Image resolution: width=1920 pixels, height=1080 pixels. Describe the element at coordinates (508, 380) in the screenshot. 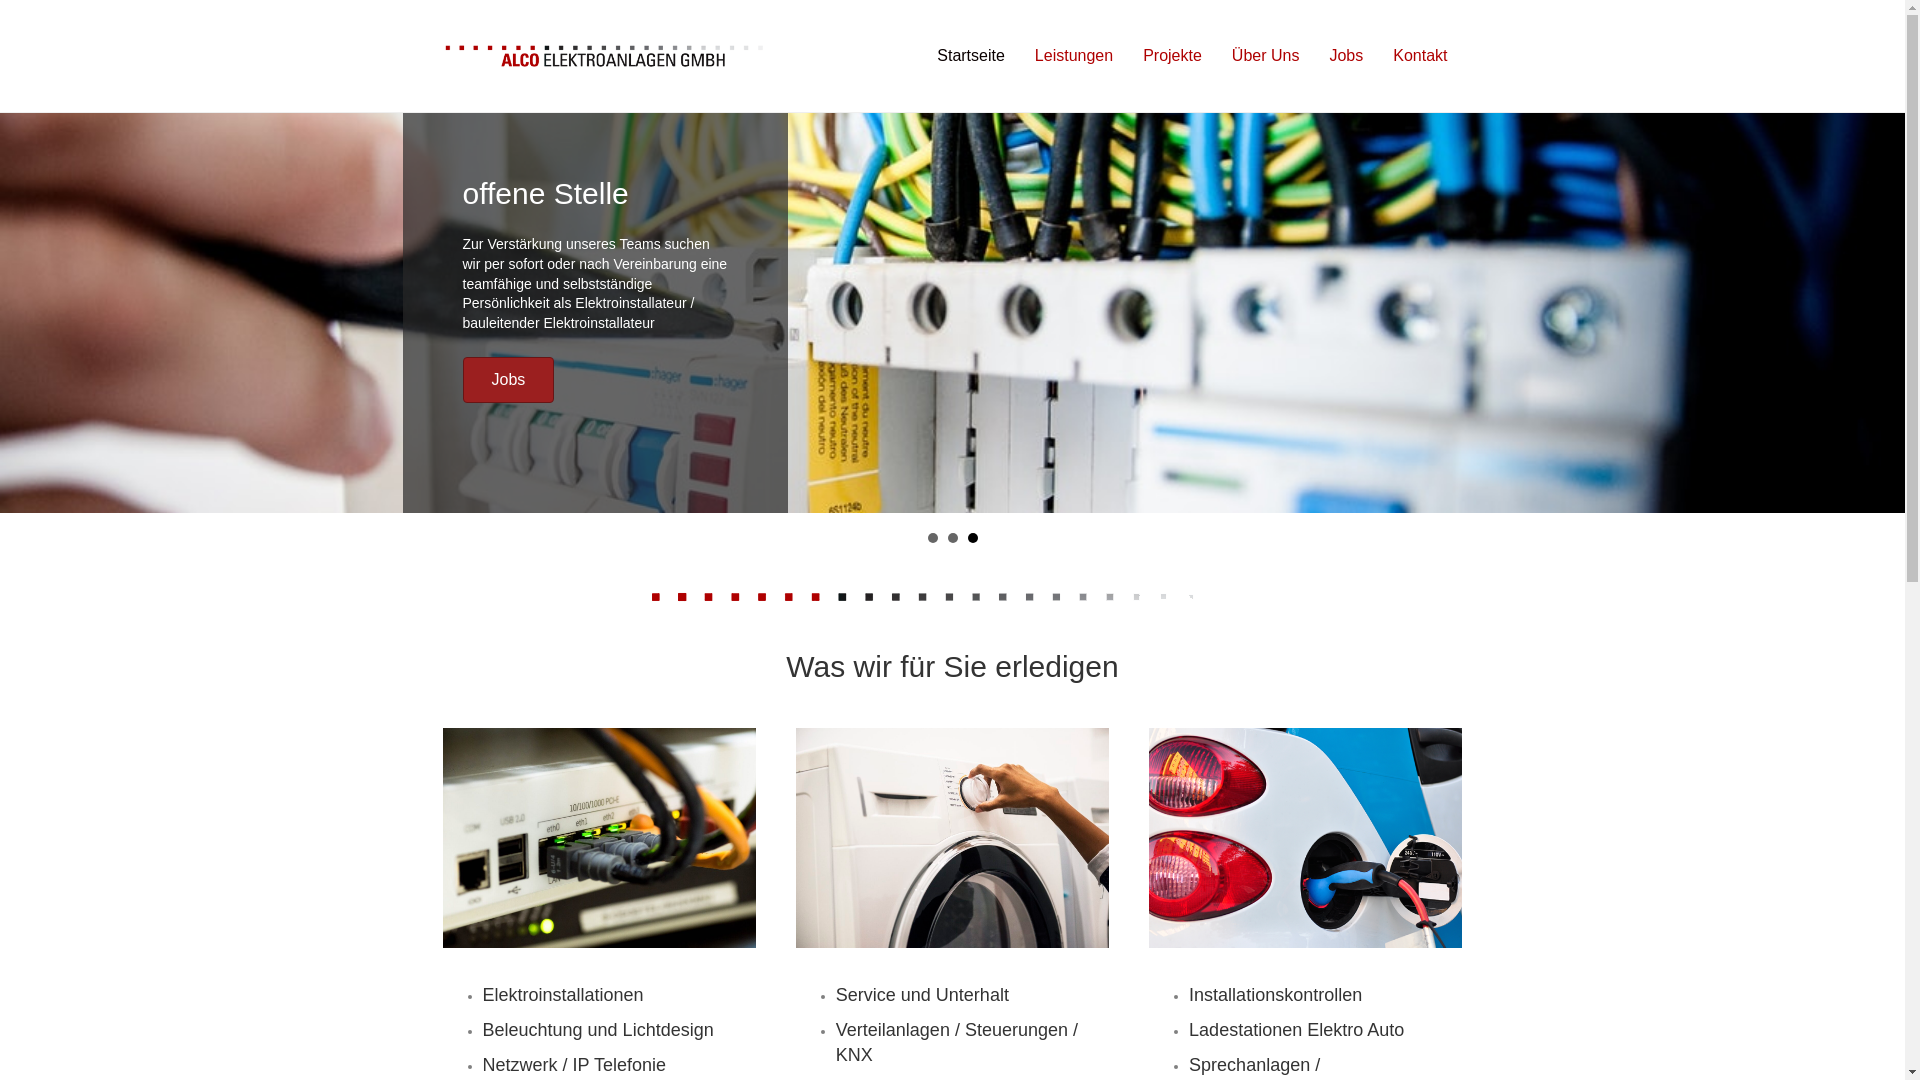

I see `Jobs` at that location.